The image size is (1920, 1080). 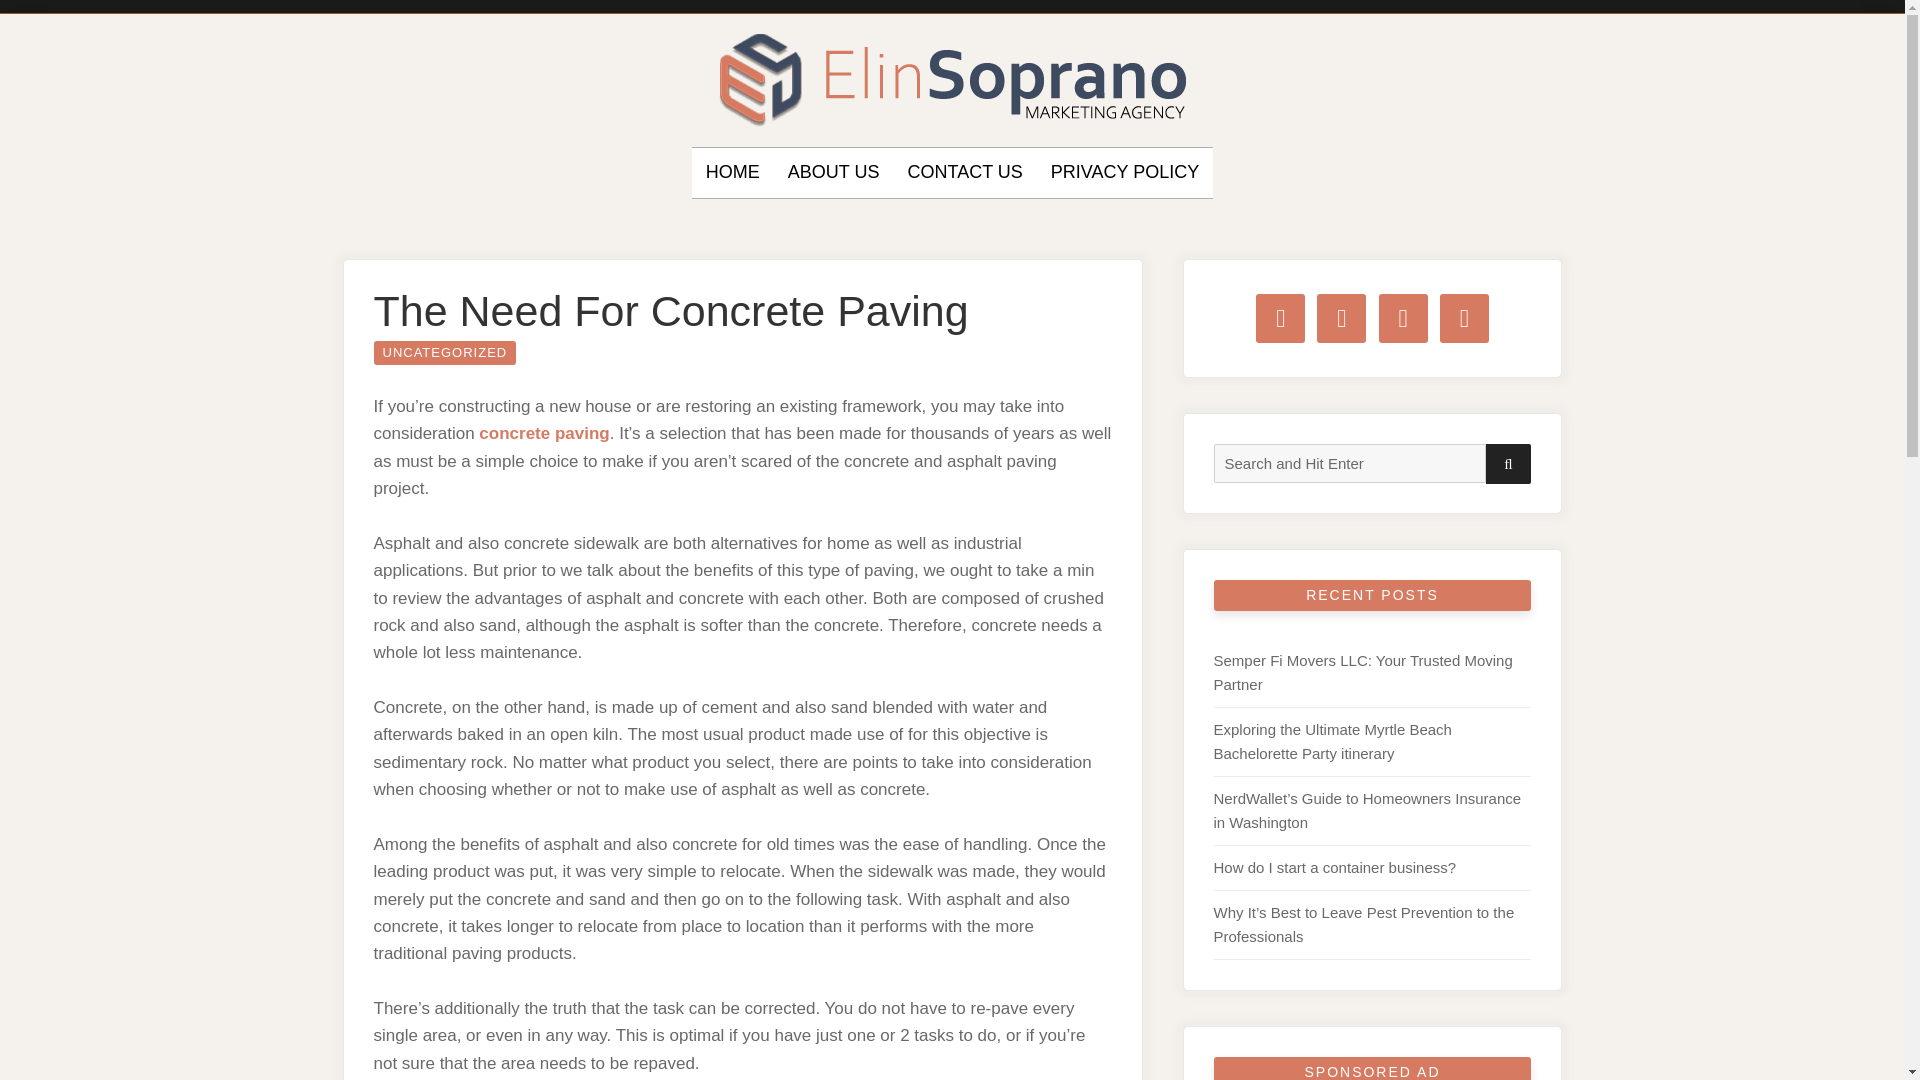 I want to click on UNCATEGORIZED, so click(x=445, y=353).